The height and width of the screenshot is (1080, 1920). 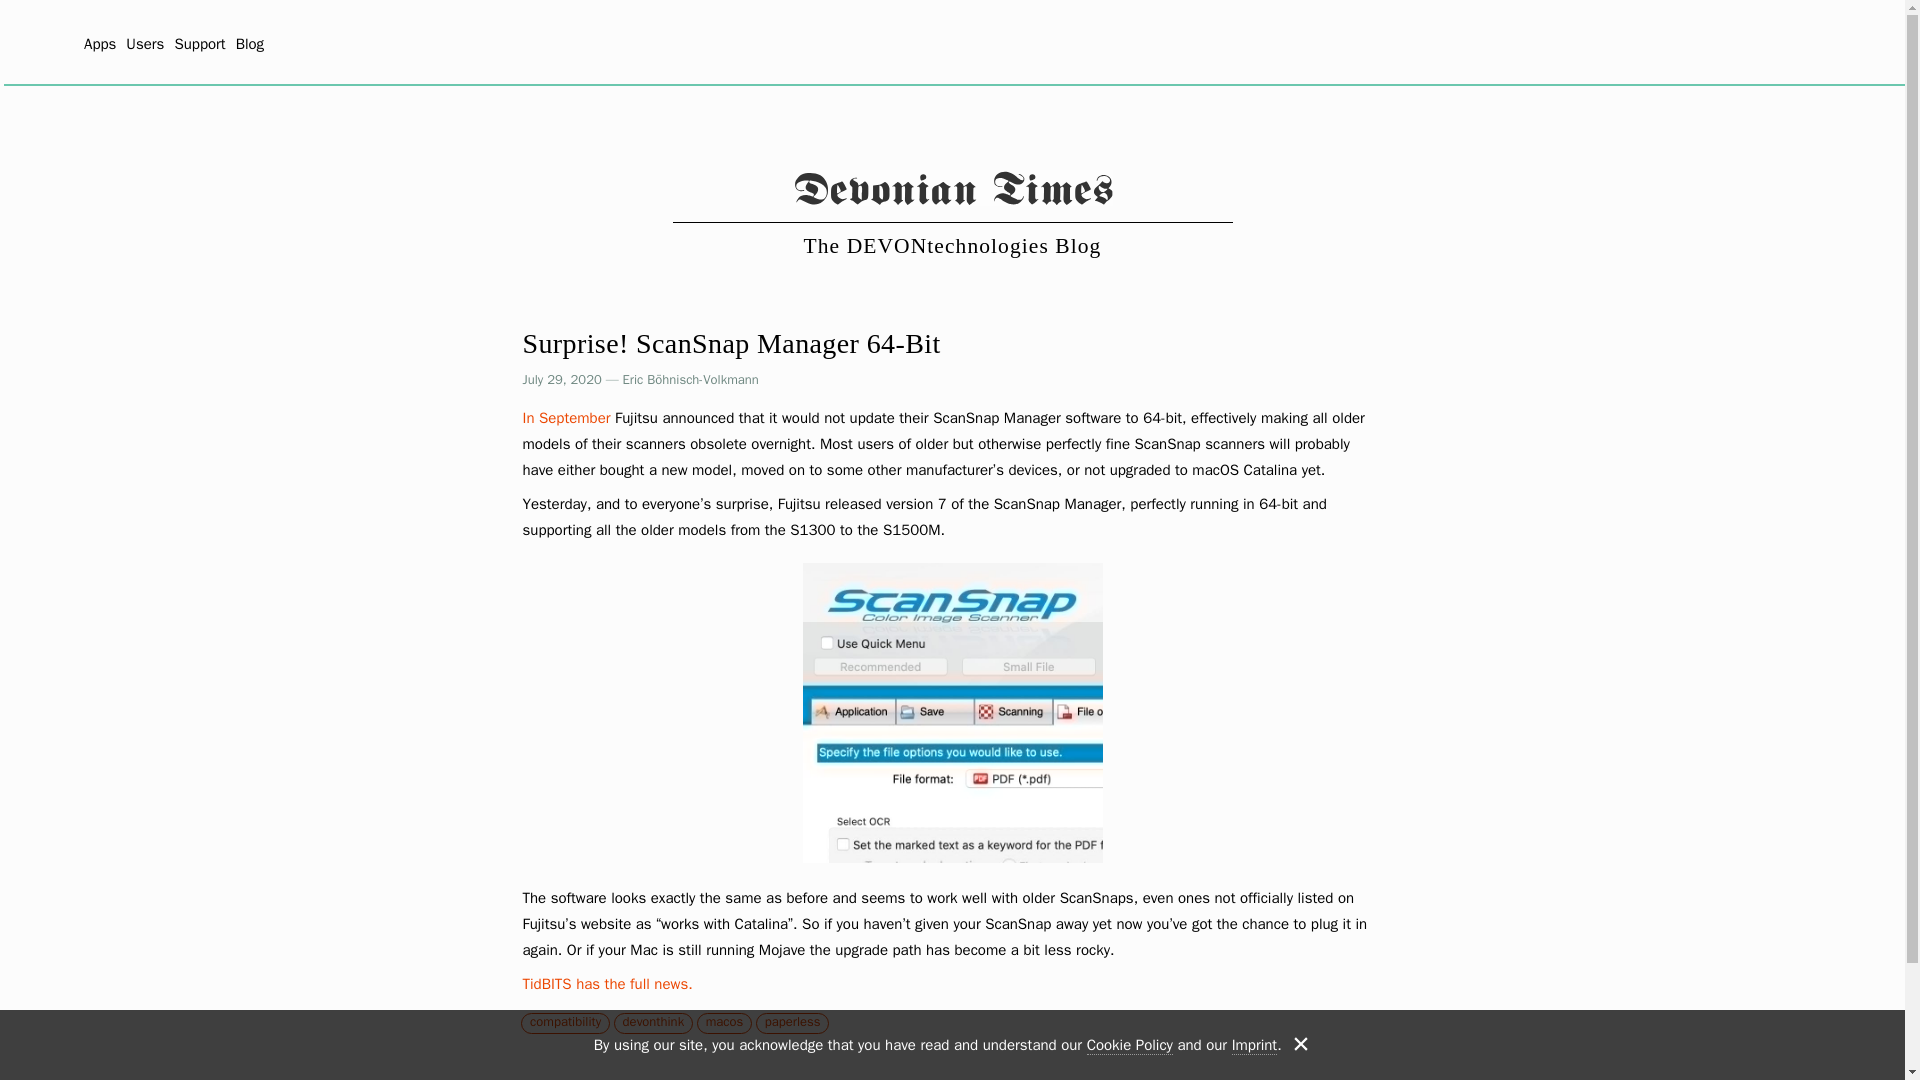 What do you see at coordinates (564, 1022) in the screenshot?
I see `compatibility` at bounding box center [564, 1022].